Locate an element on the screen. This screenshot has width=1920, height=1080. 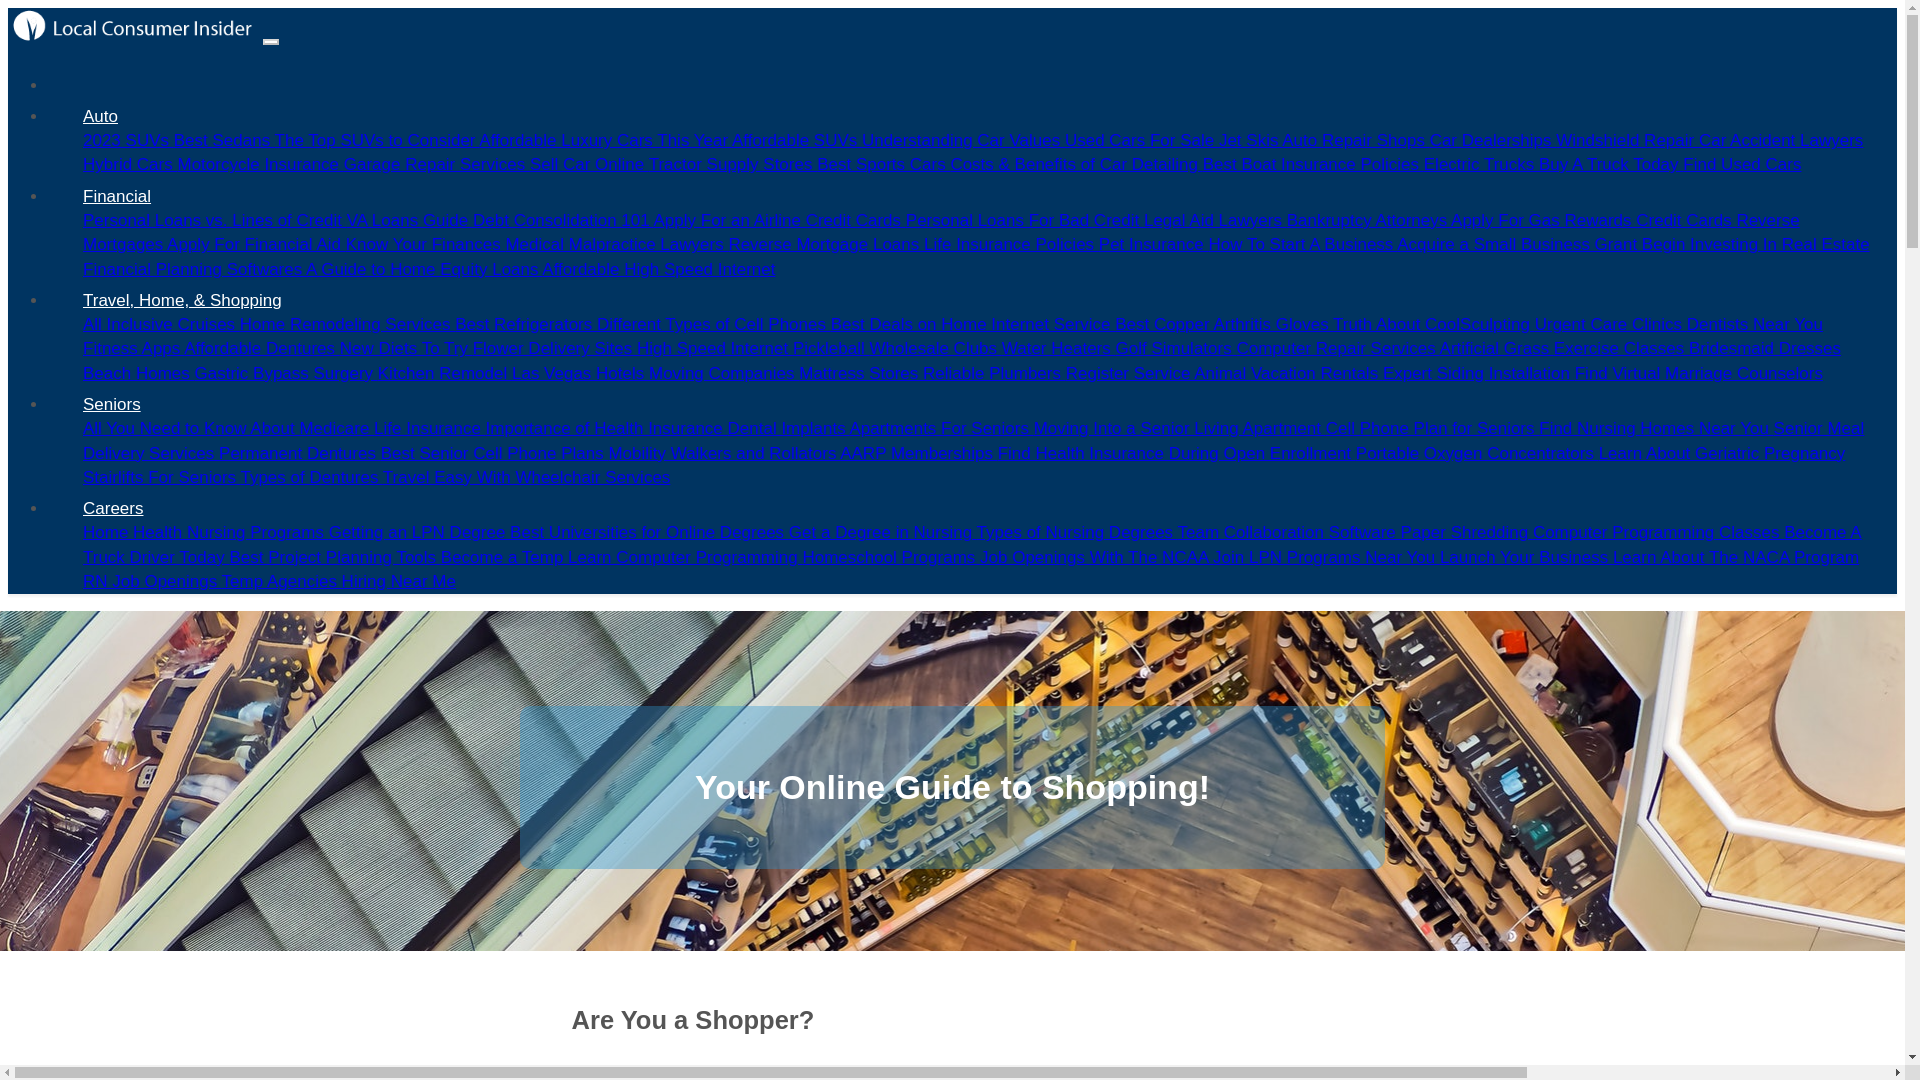
Best Boat Insurance Policies is located at coordinates (1314, 164).